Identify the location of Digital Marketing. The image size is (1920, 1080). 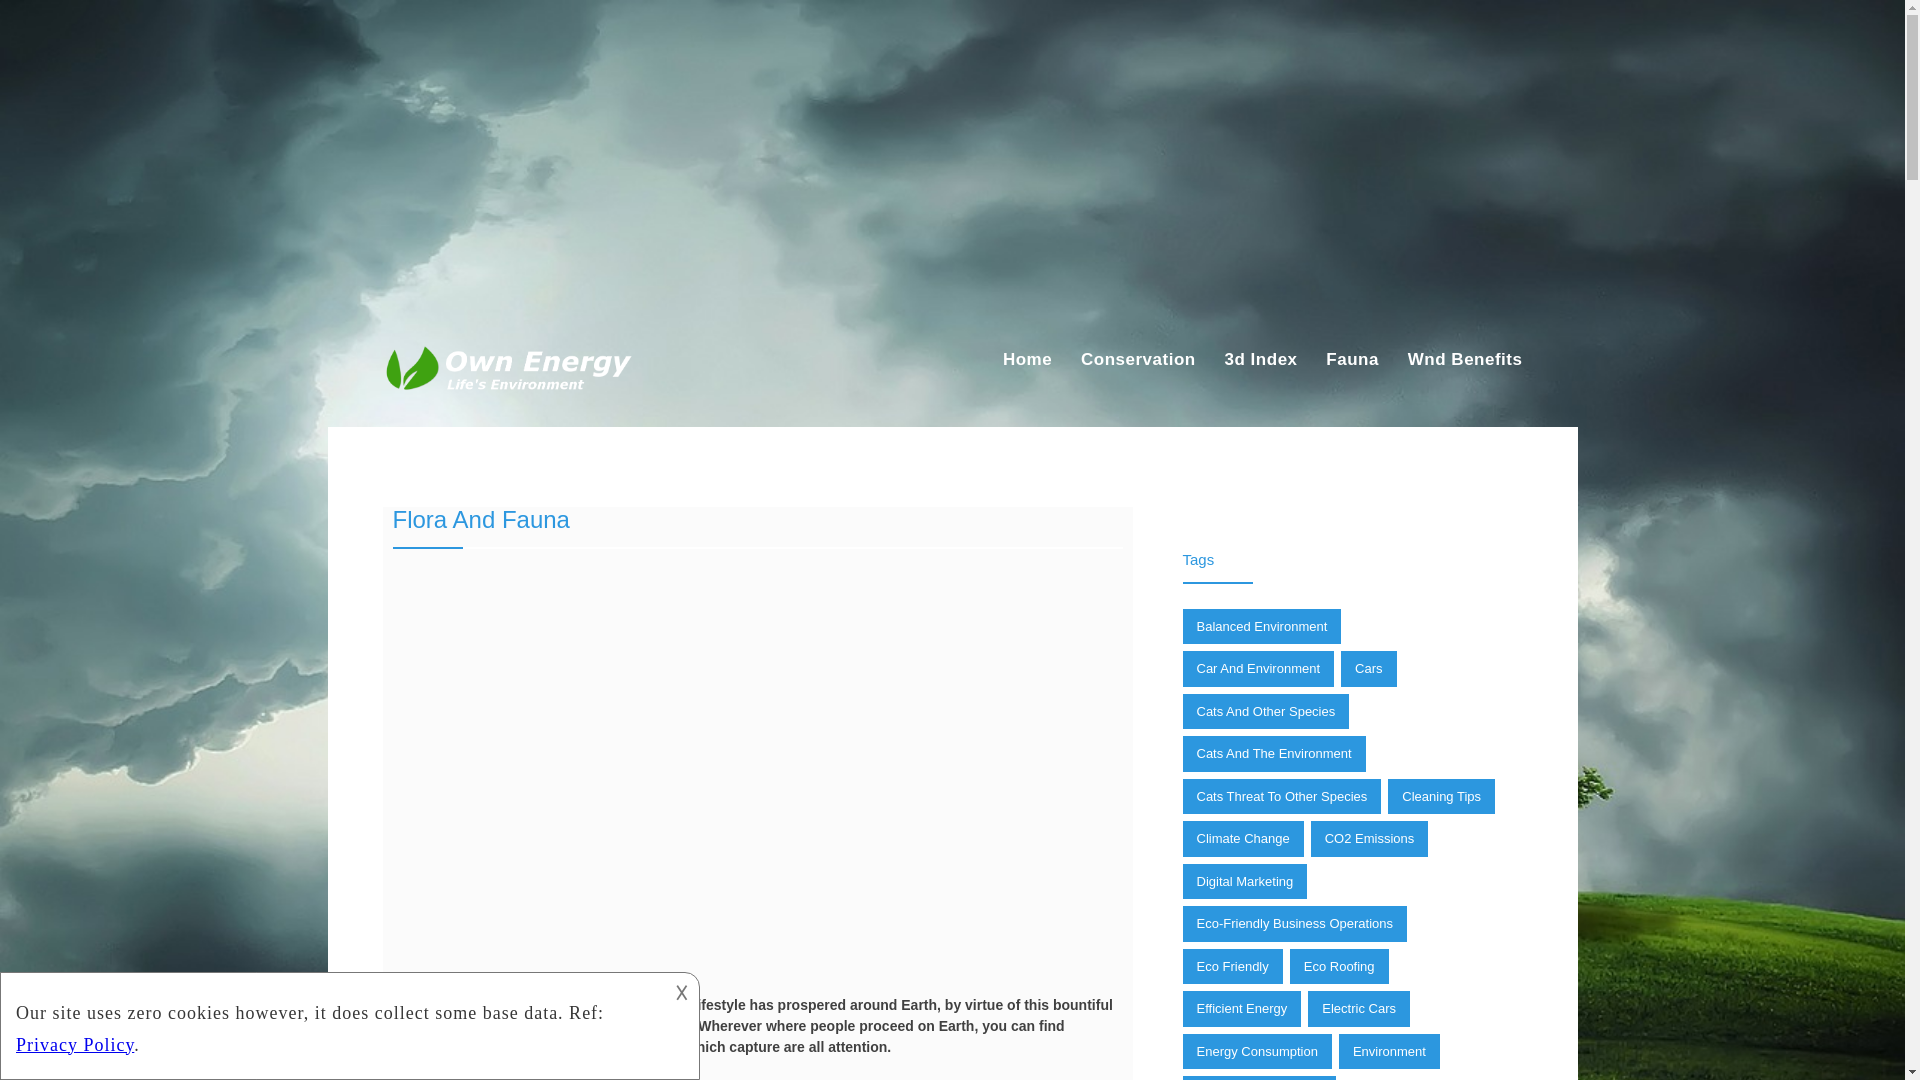
(1244, 882).